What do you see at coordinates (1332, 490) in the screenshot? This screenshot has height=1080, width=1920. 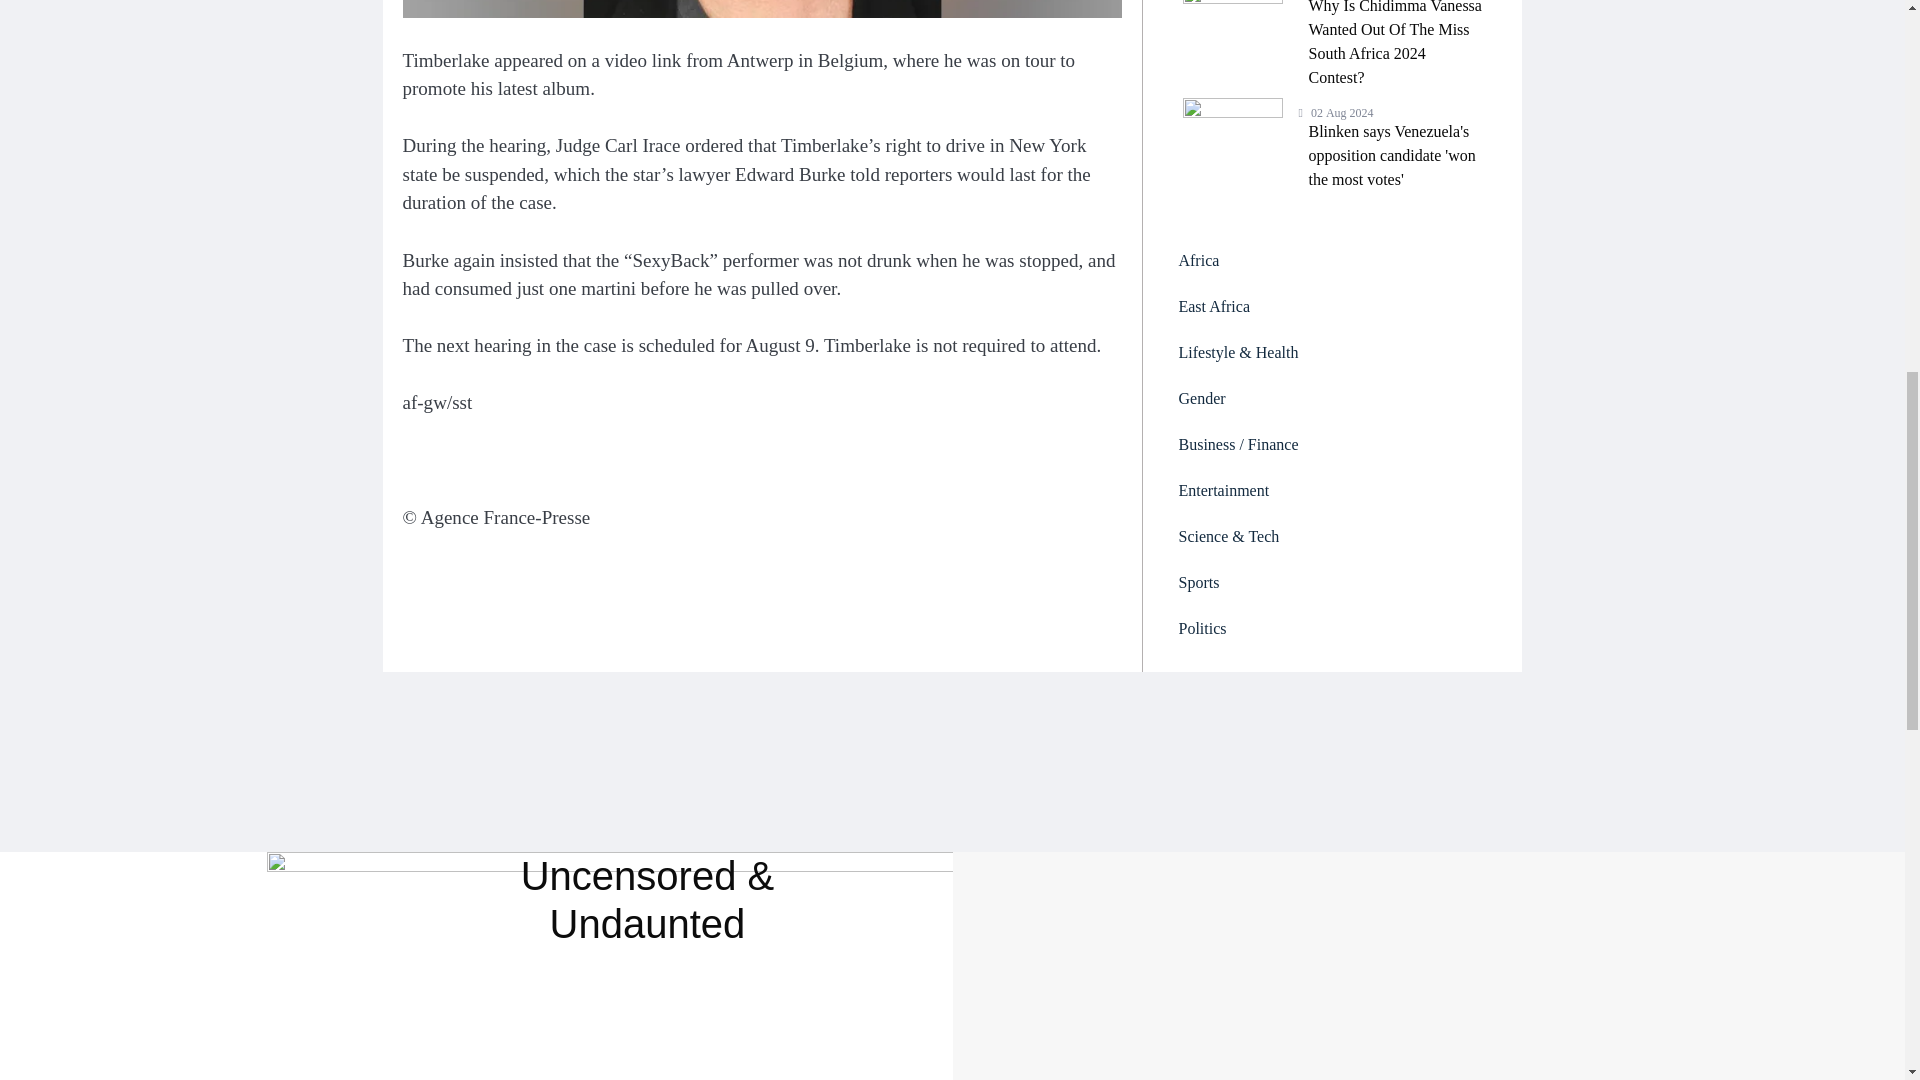 I see `Entertainment` at bounding box center [1332, 490].